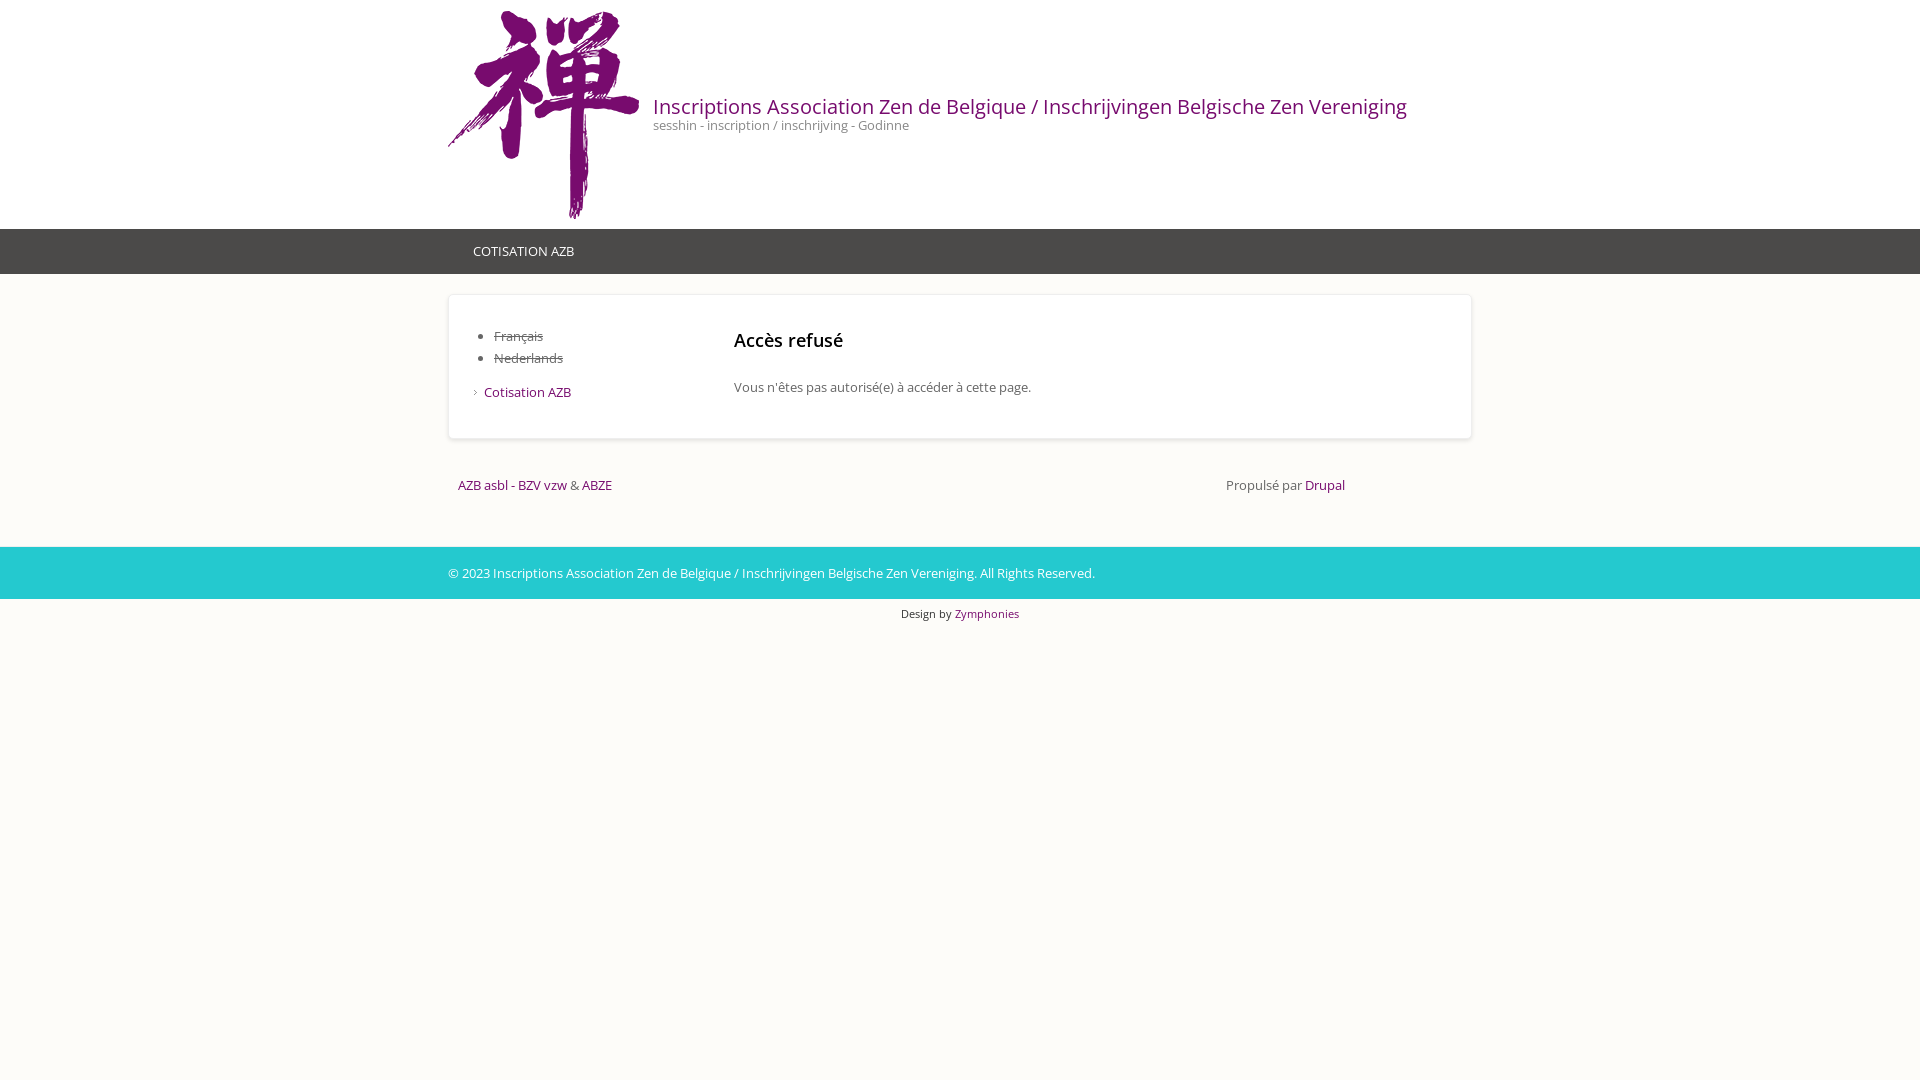 This screenshot has height=1080, width=1920. Describe the element at coordinates (597, 485) in the screenshot. I see `ABZE` at that location.